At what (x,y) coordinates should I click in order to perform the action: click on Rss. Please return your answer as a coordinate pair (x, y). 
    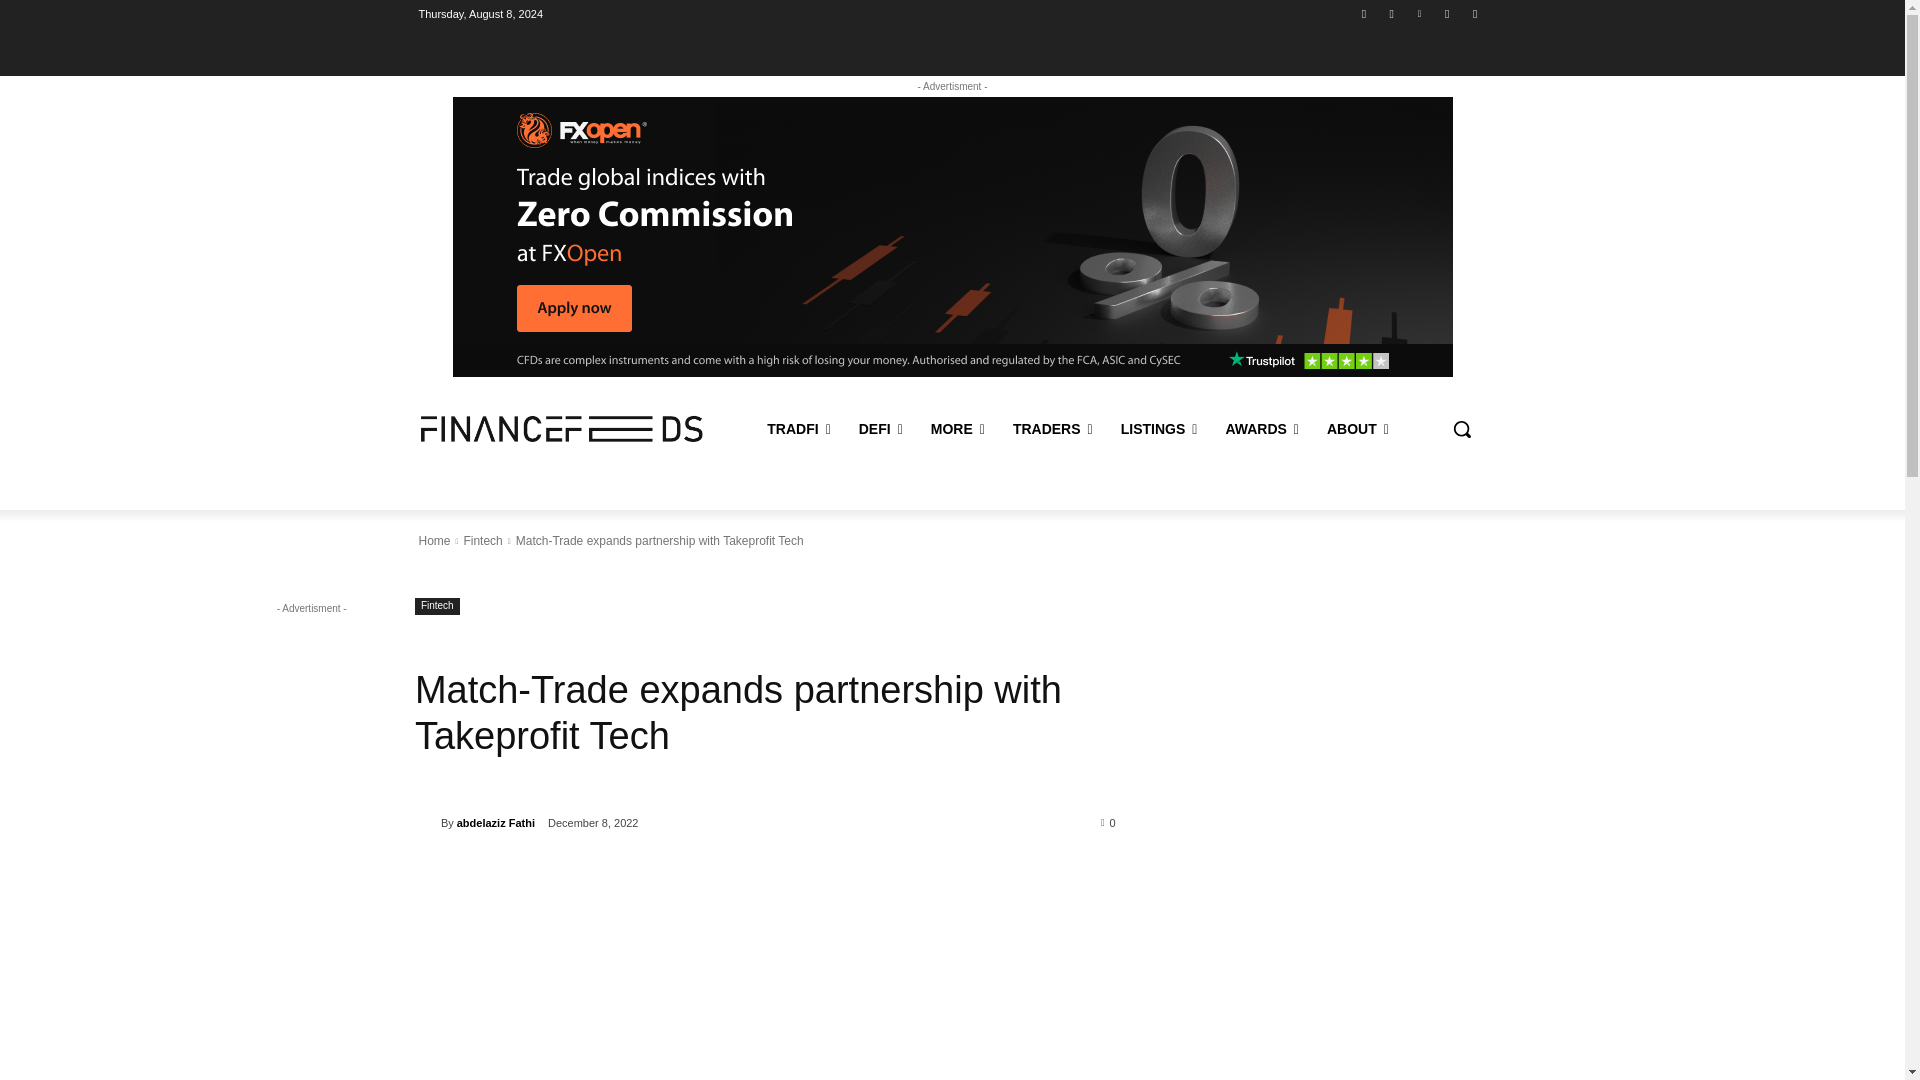
    Looking at the image, I should click on (1448, 13).